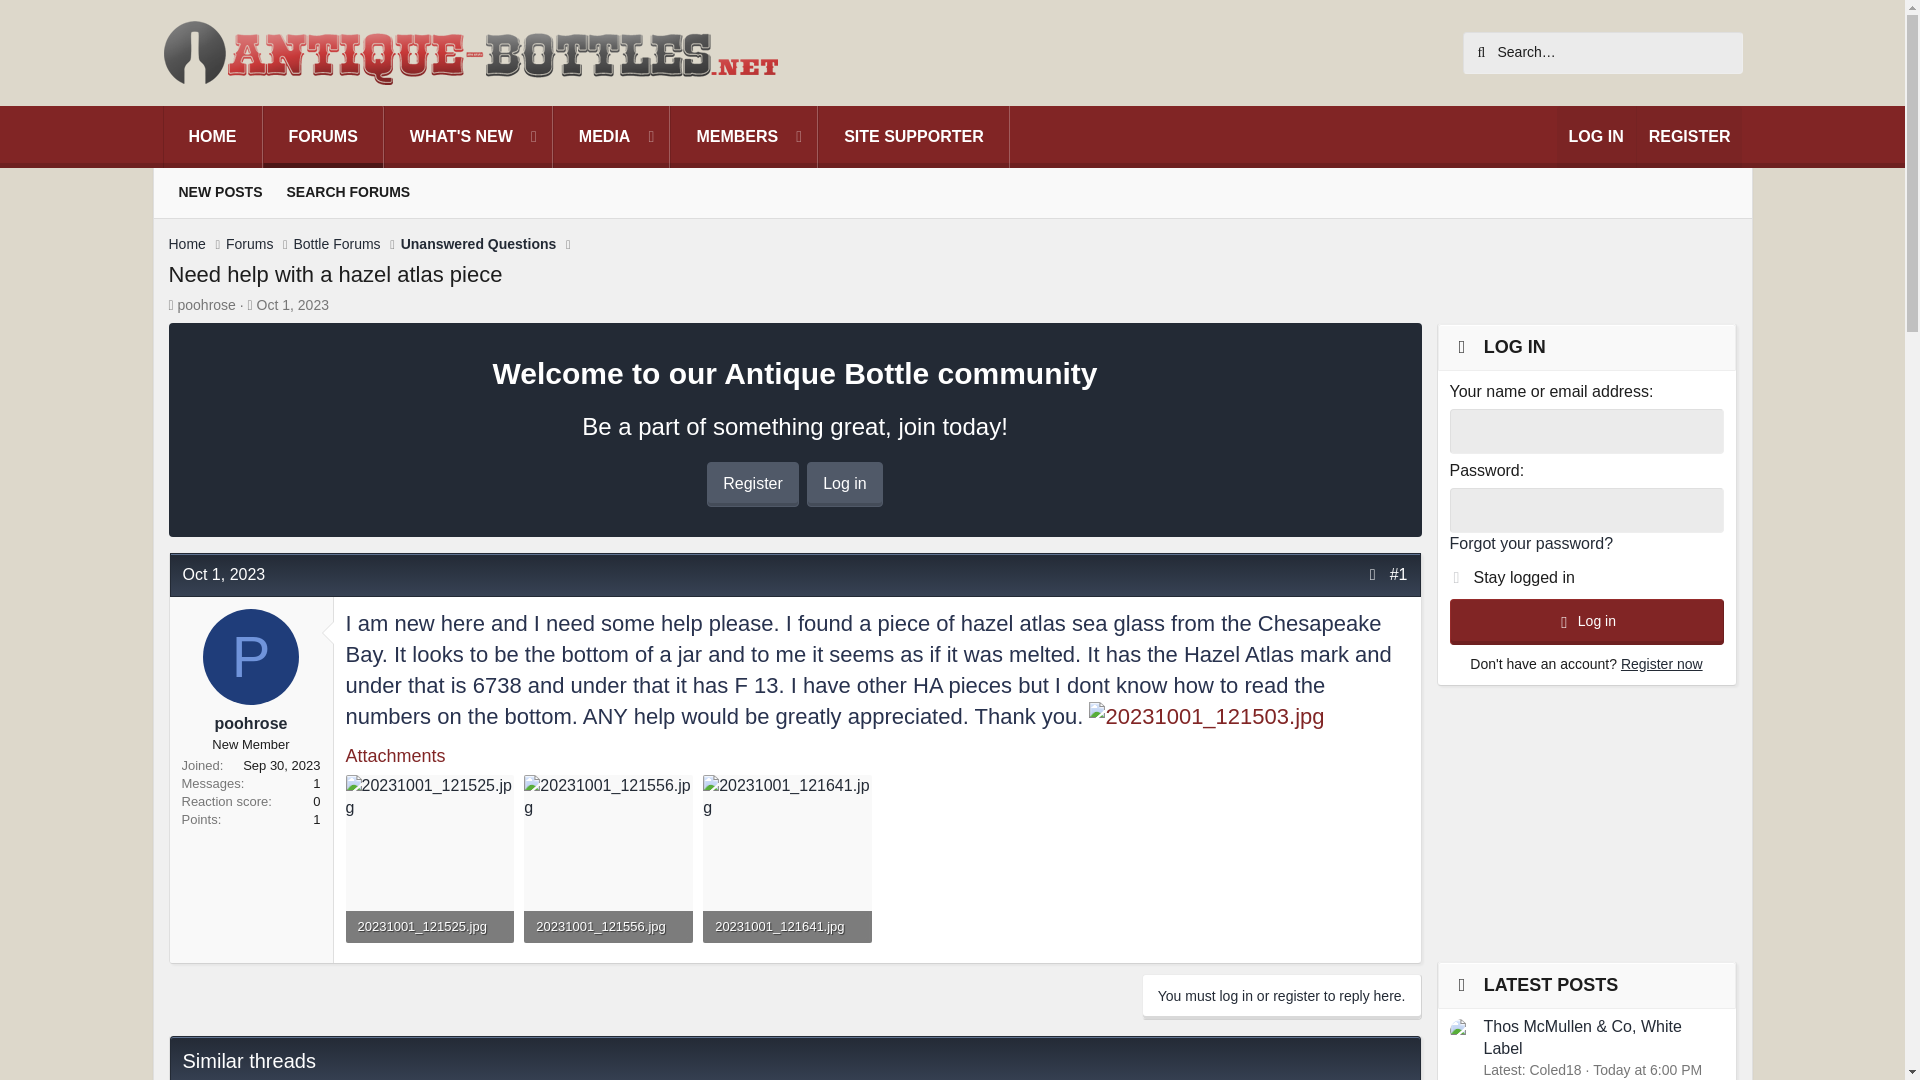 This screenshot has width=1920, height=1080. I want to click on LOG IN, so click(594, 136).